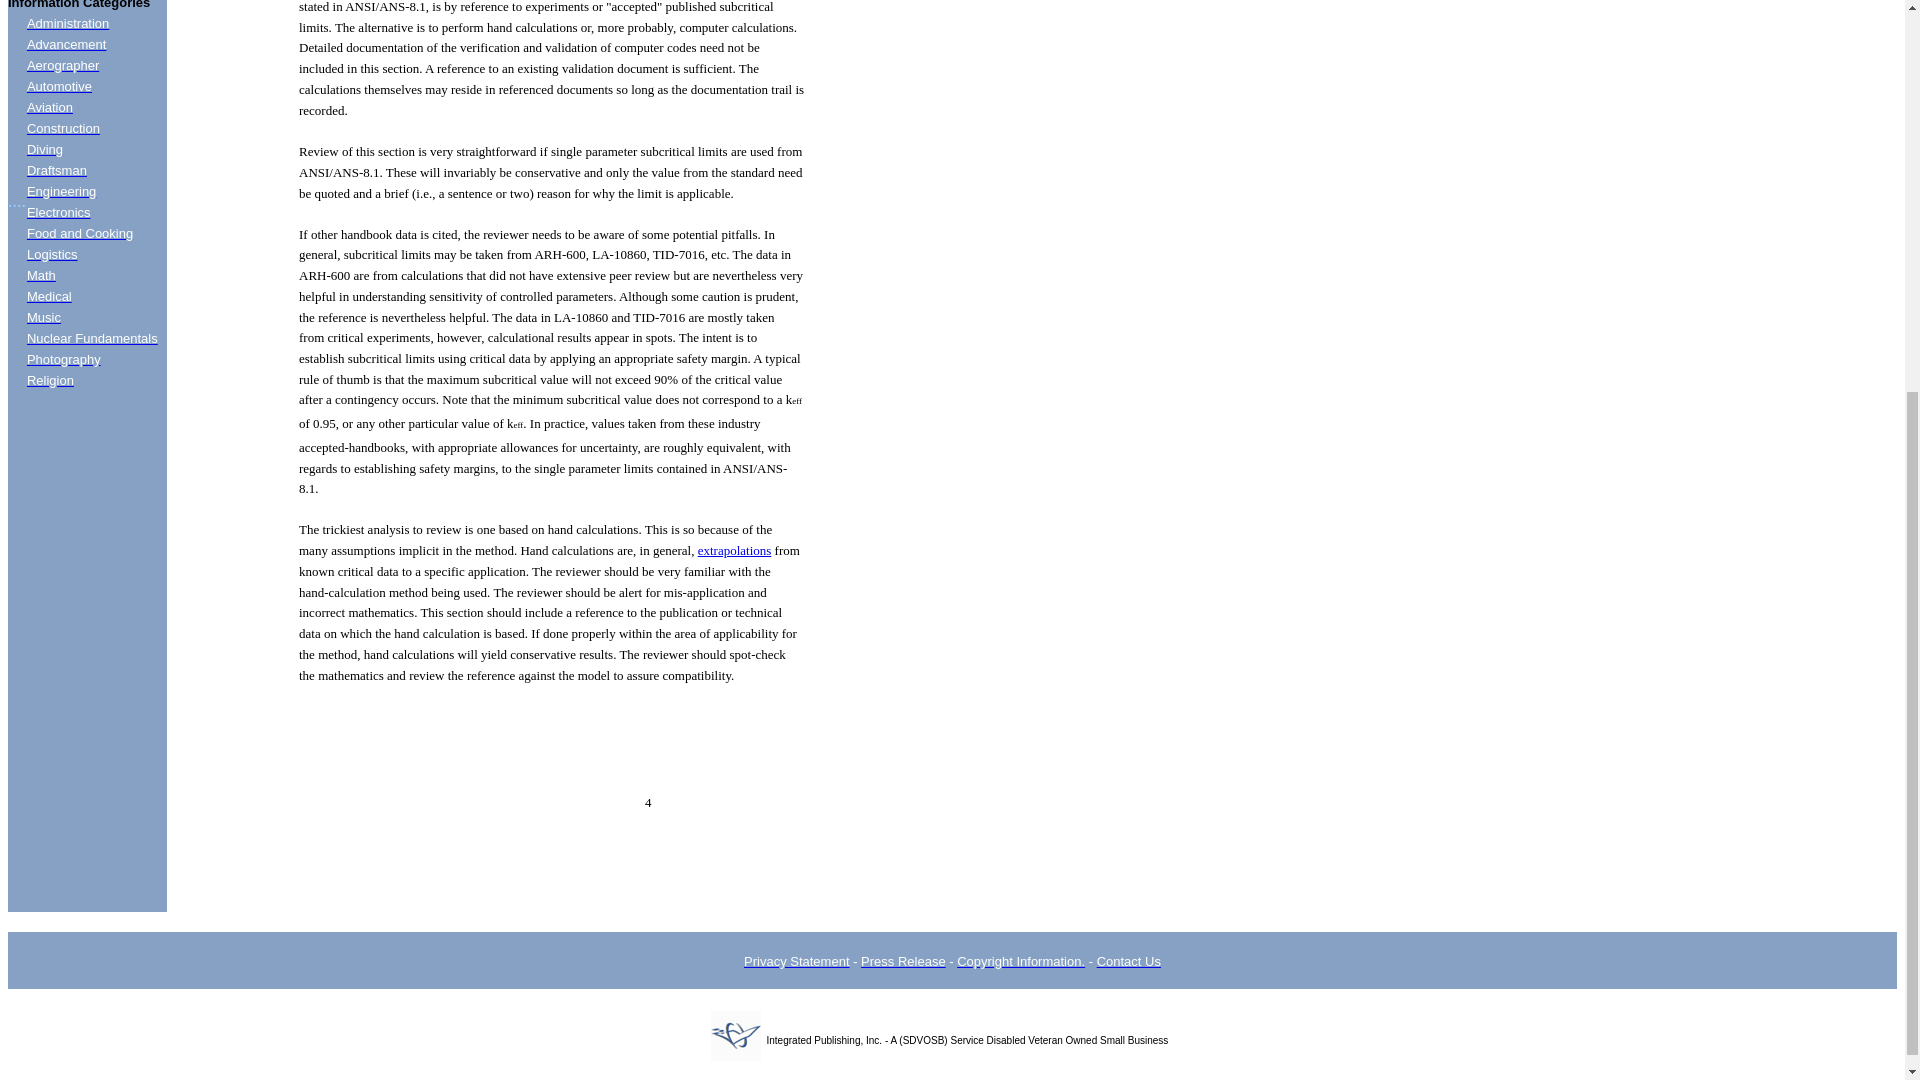 This screenshot has height=1080, width=1920. I want to click on Math, so click(40, 274).